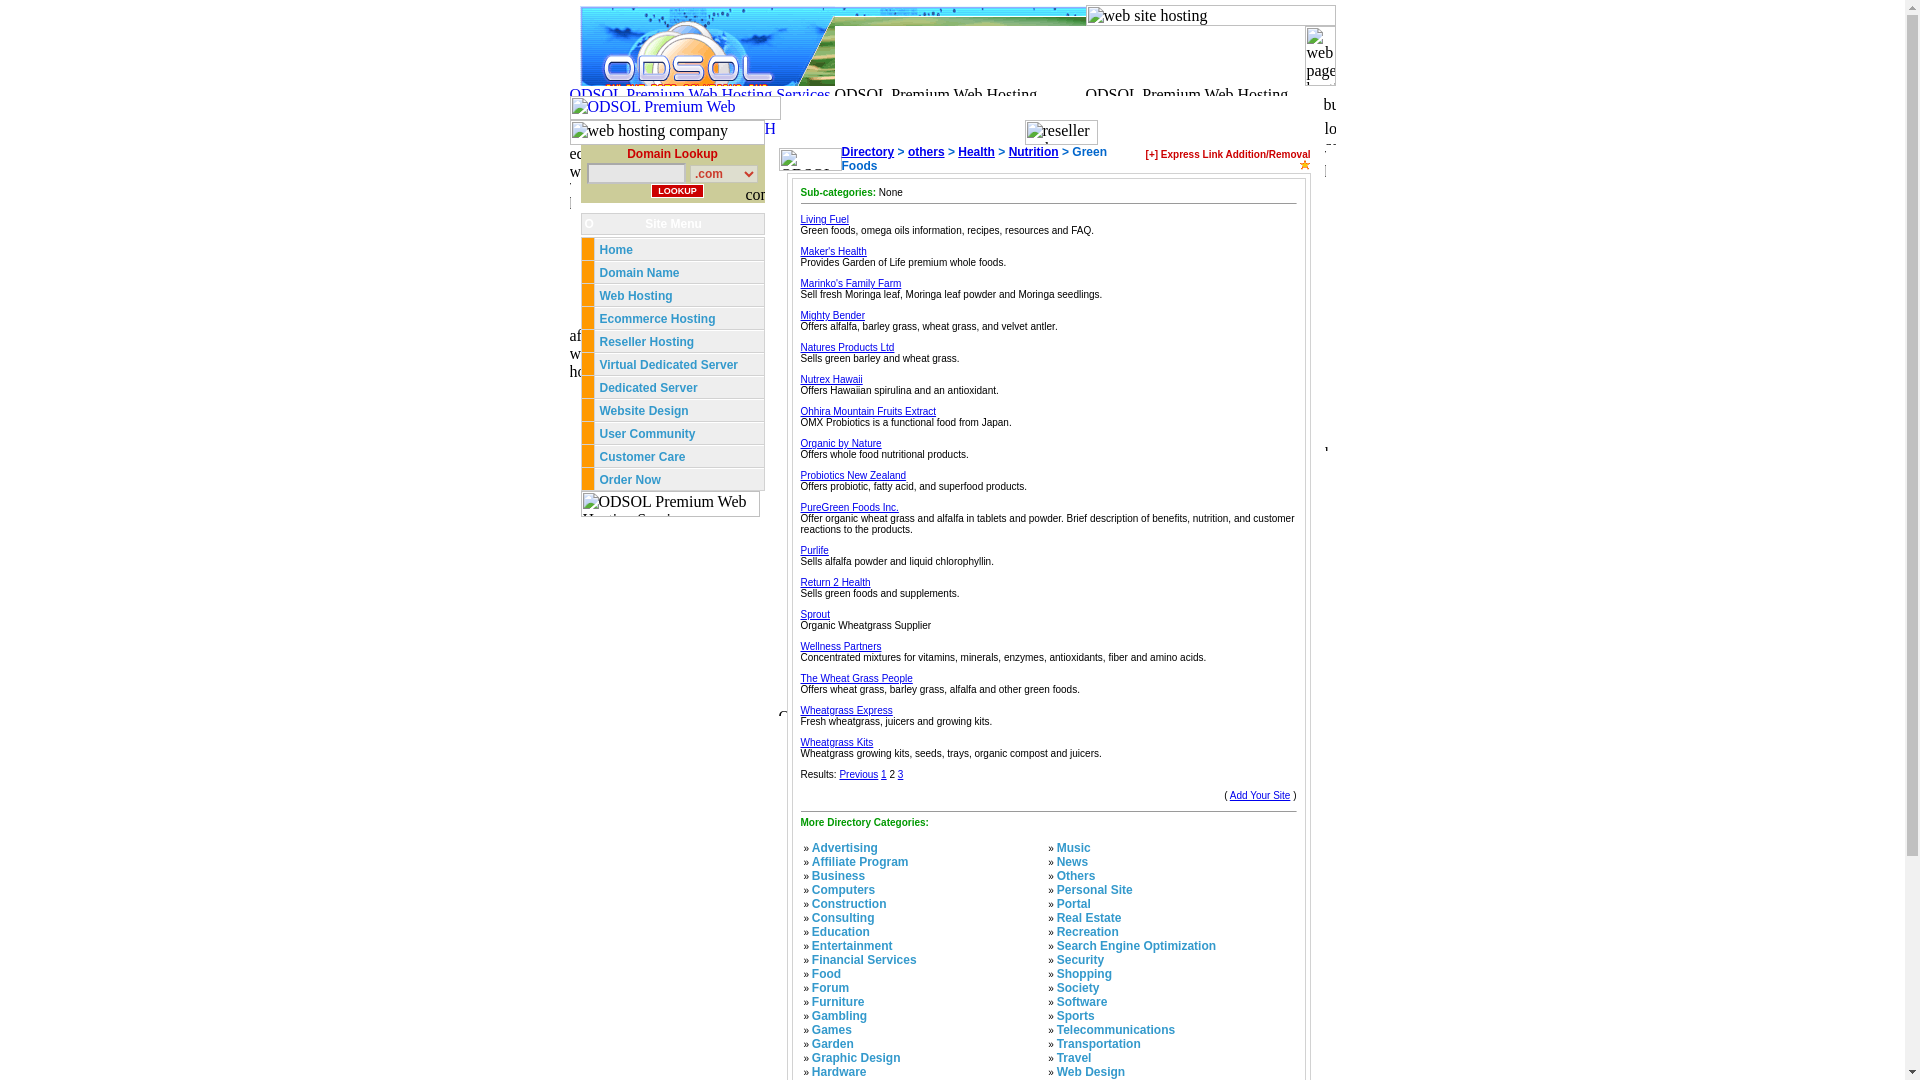 This screenshot has height=1080, width=1920. I want to click on Nutrition, so click(1034, 151).